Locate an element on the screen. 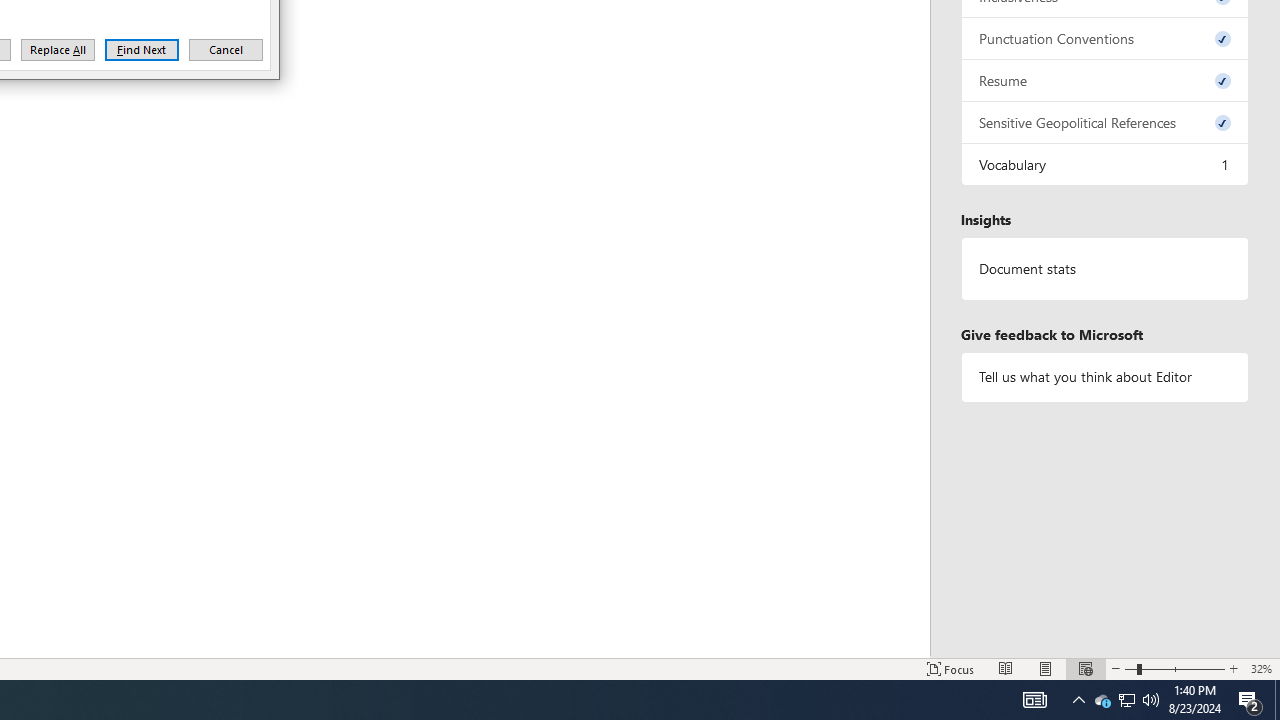 Image resolution: width=1280 pixels, height=720 pixels. Tell us what you think about Editor is located at coordinates (1105, 376).